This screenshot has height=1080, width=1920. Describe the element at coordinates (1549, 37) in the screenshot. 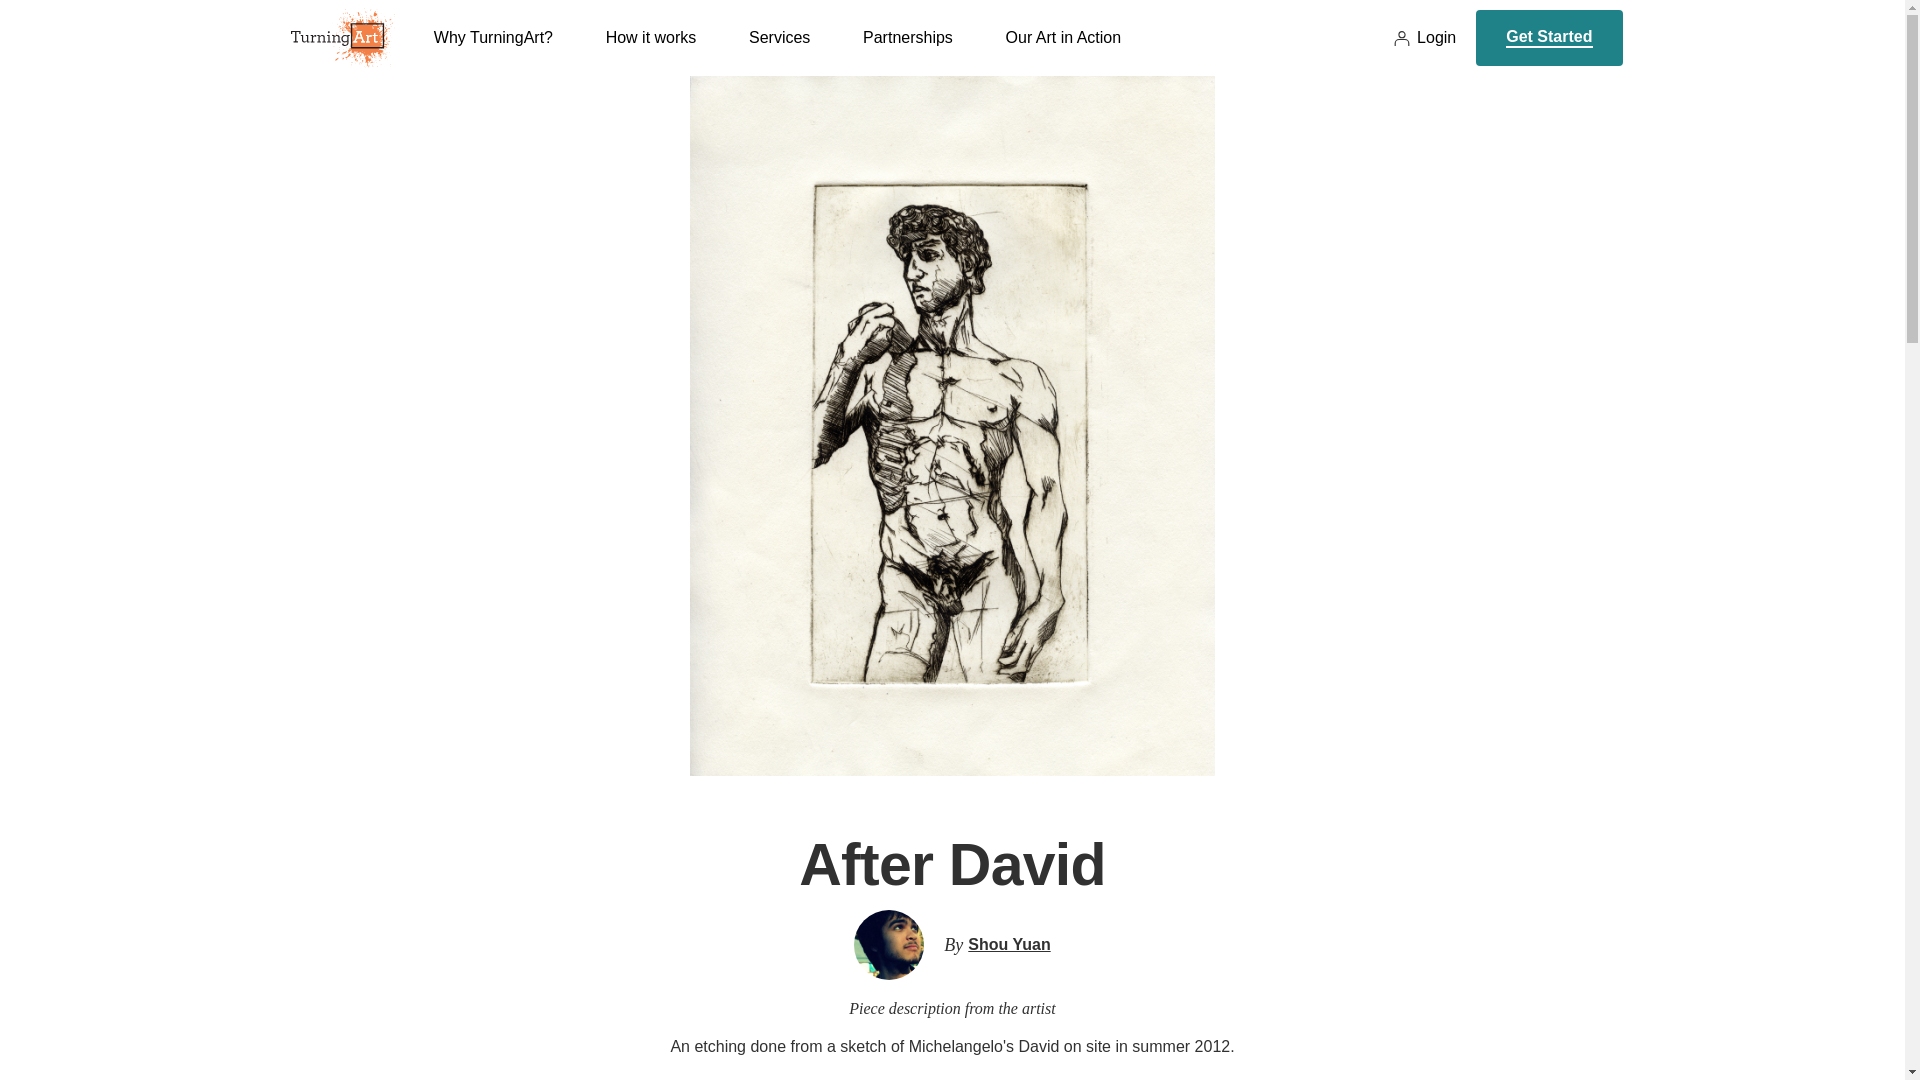

I see `Get Started` at that location.